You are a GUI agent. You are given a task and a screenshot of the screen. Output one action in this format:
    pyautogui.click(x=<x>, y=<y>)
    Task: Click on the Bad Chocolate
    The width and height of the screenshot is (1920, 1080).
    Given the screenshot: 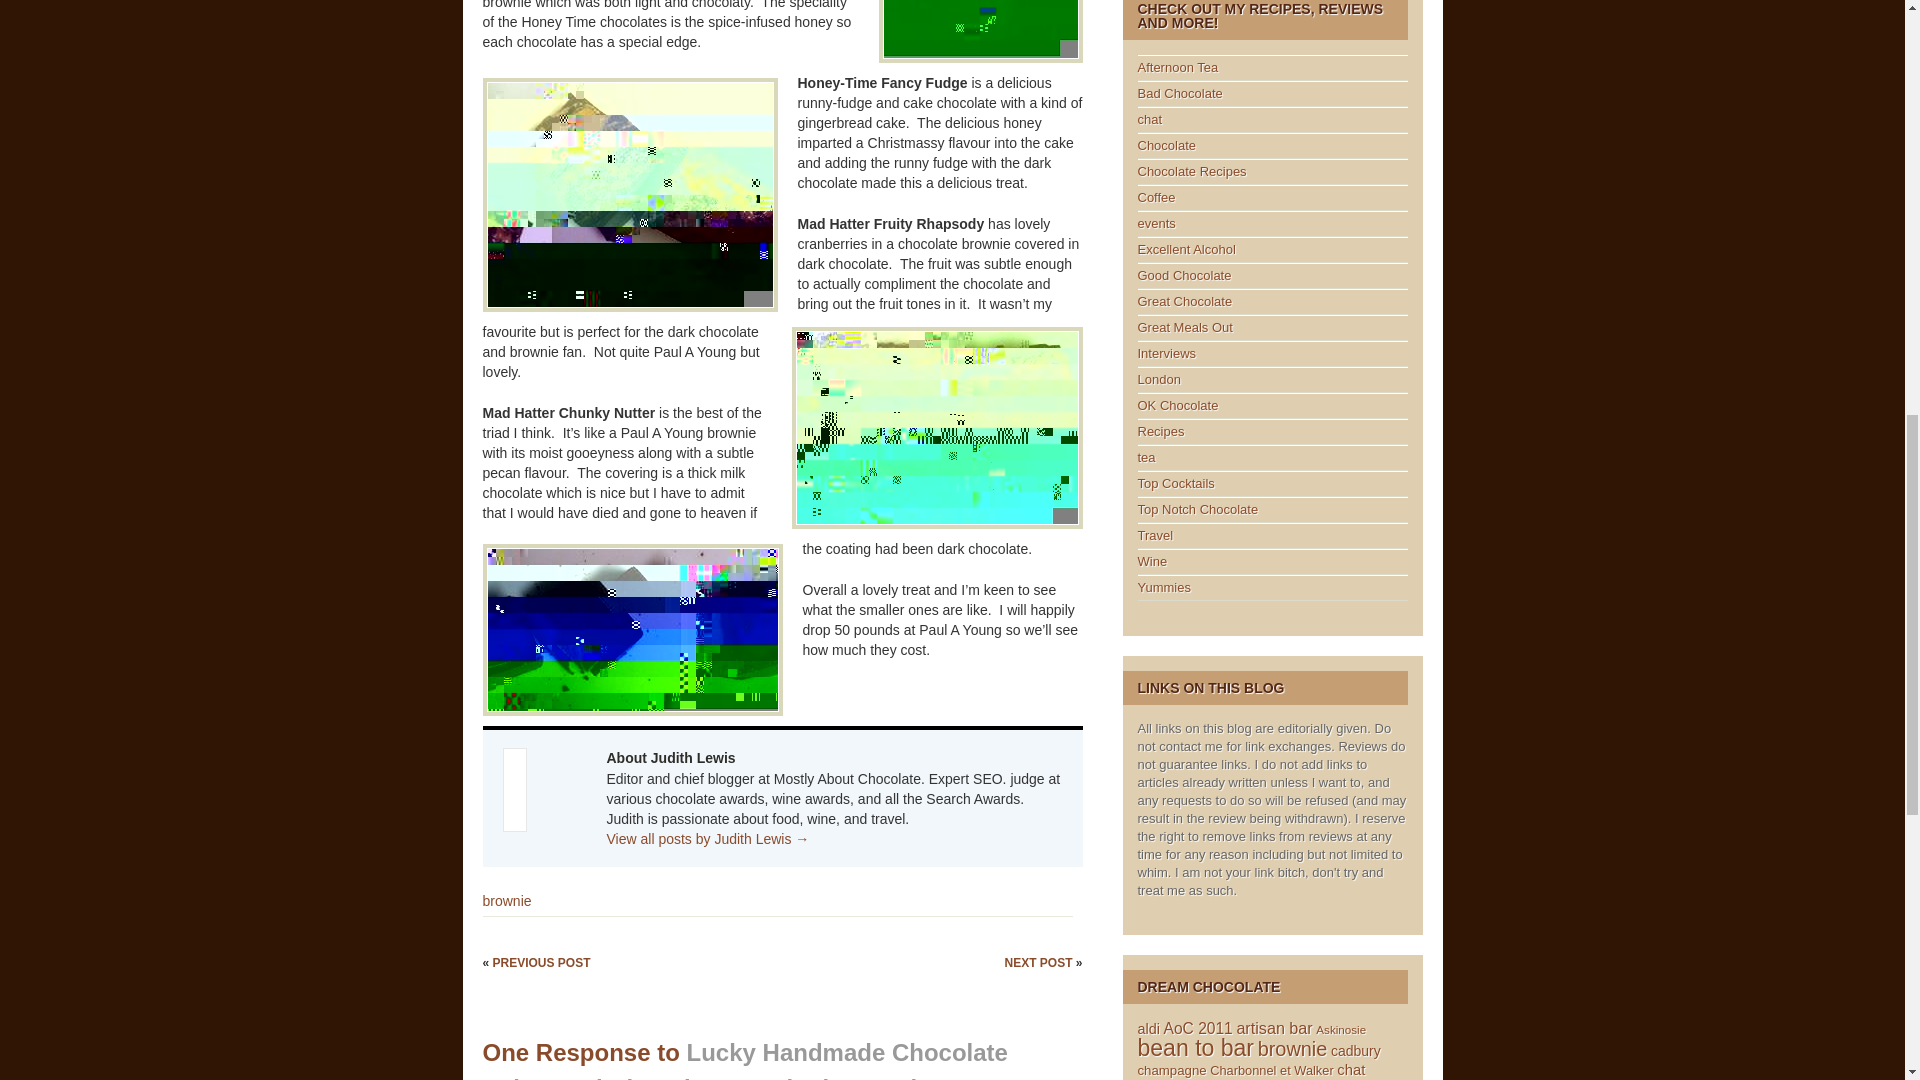 What is the action you would take?
    pyautogui.click(x=1180, y=94)
    